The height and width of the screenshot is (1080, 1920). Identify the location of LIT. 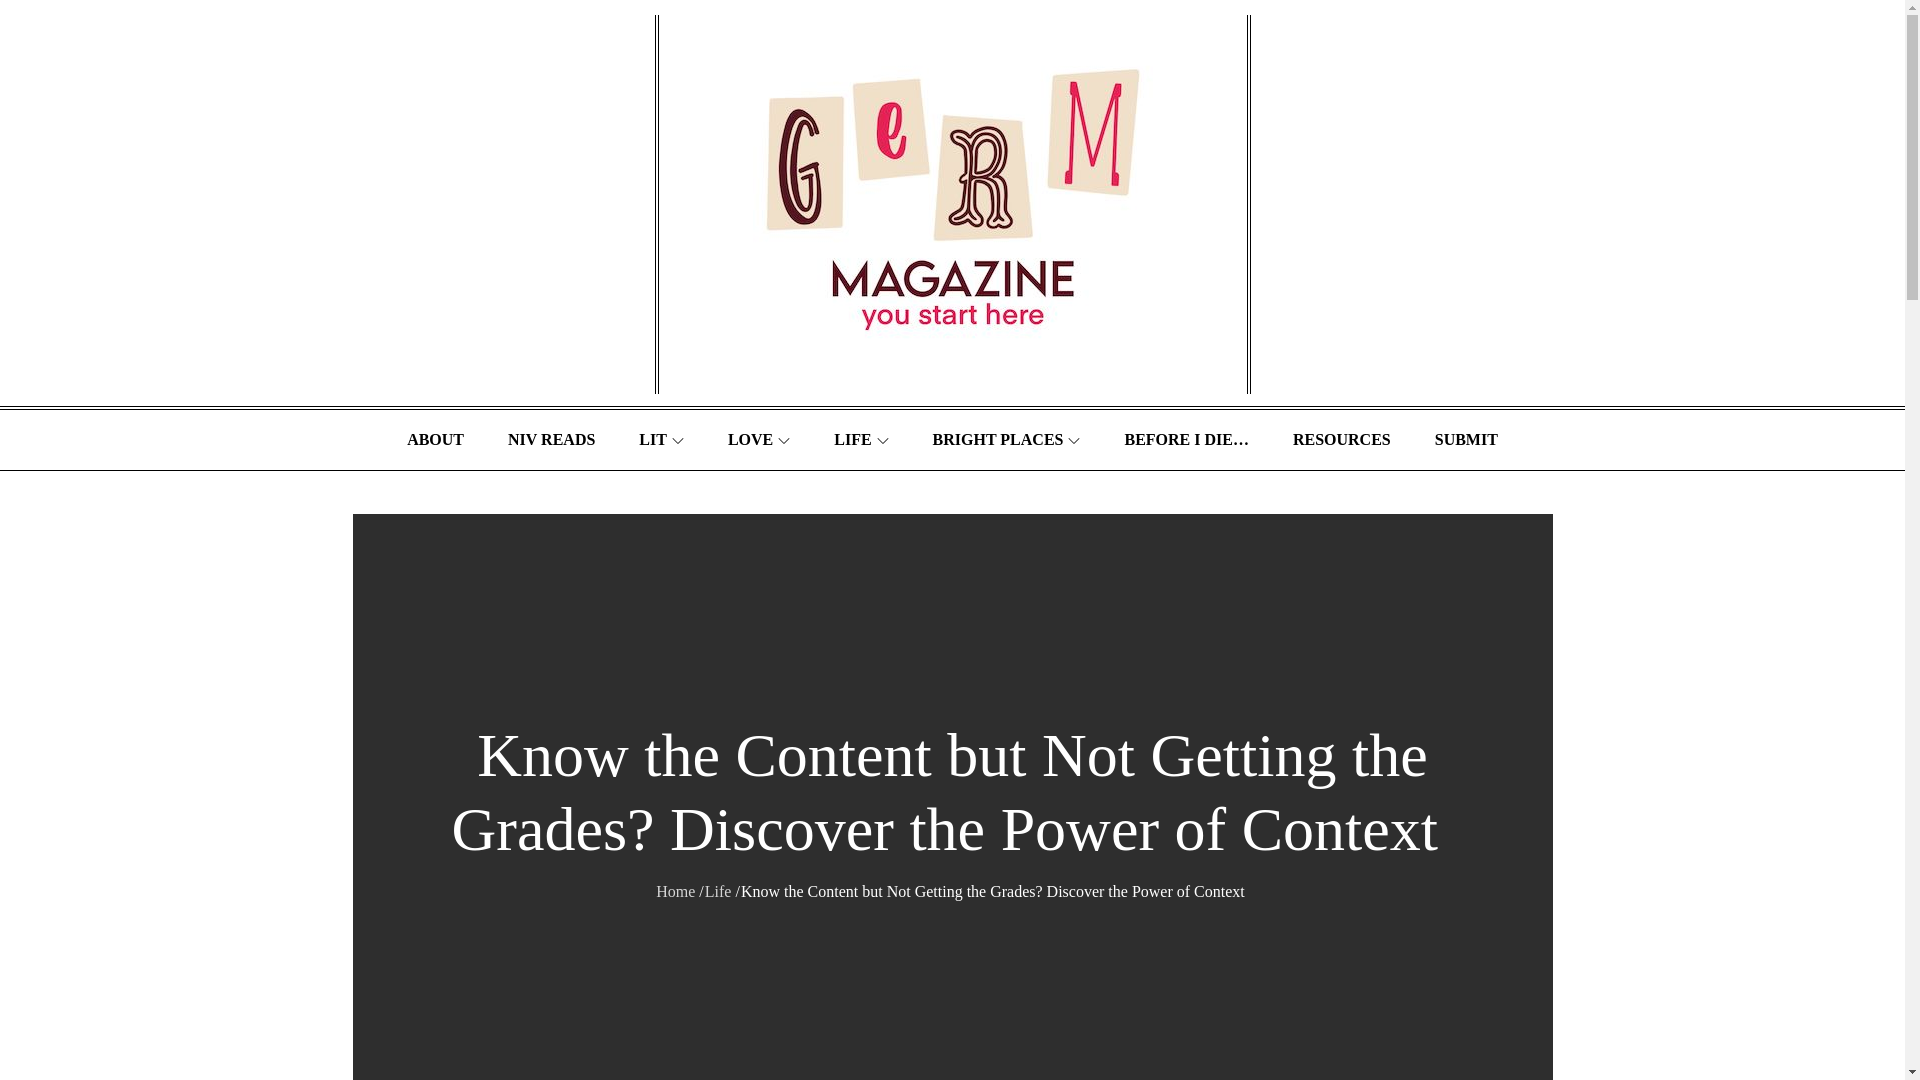
(661, 440).